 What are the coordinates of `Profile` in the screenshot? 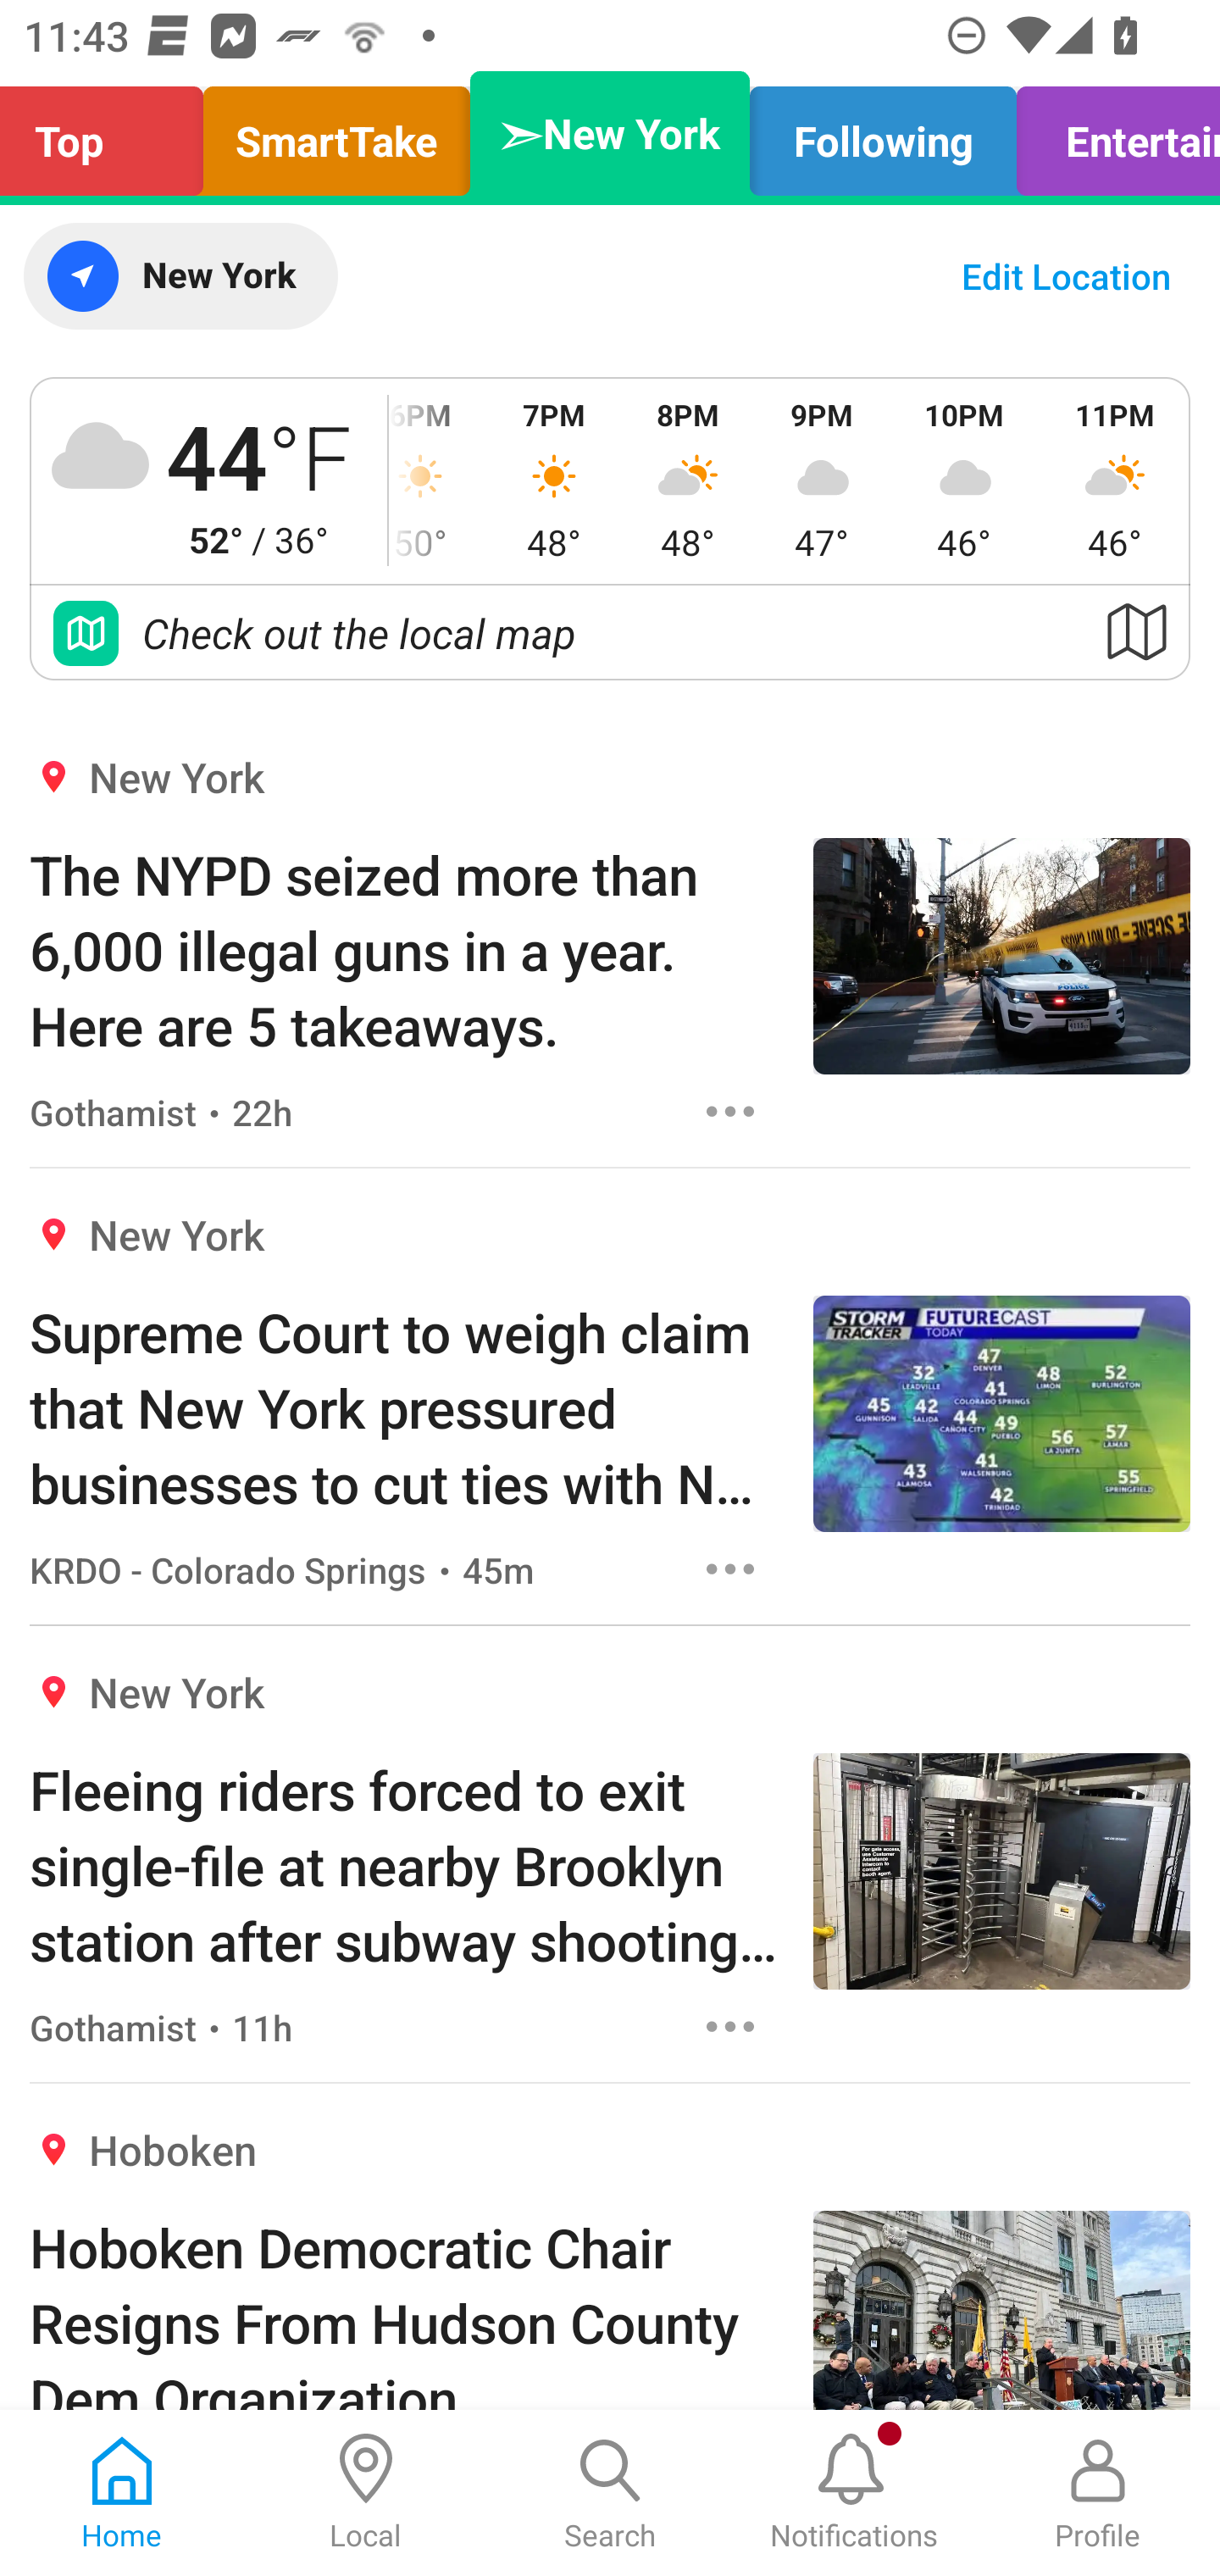 It's located at (1098, 2493).